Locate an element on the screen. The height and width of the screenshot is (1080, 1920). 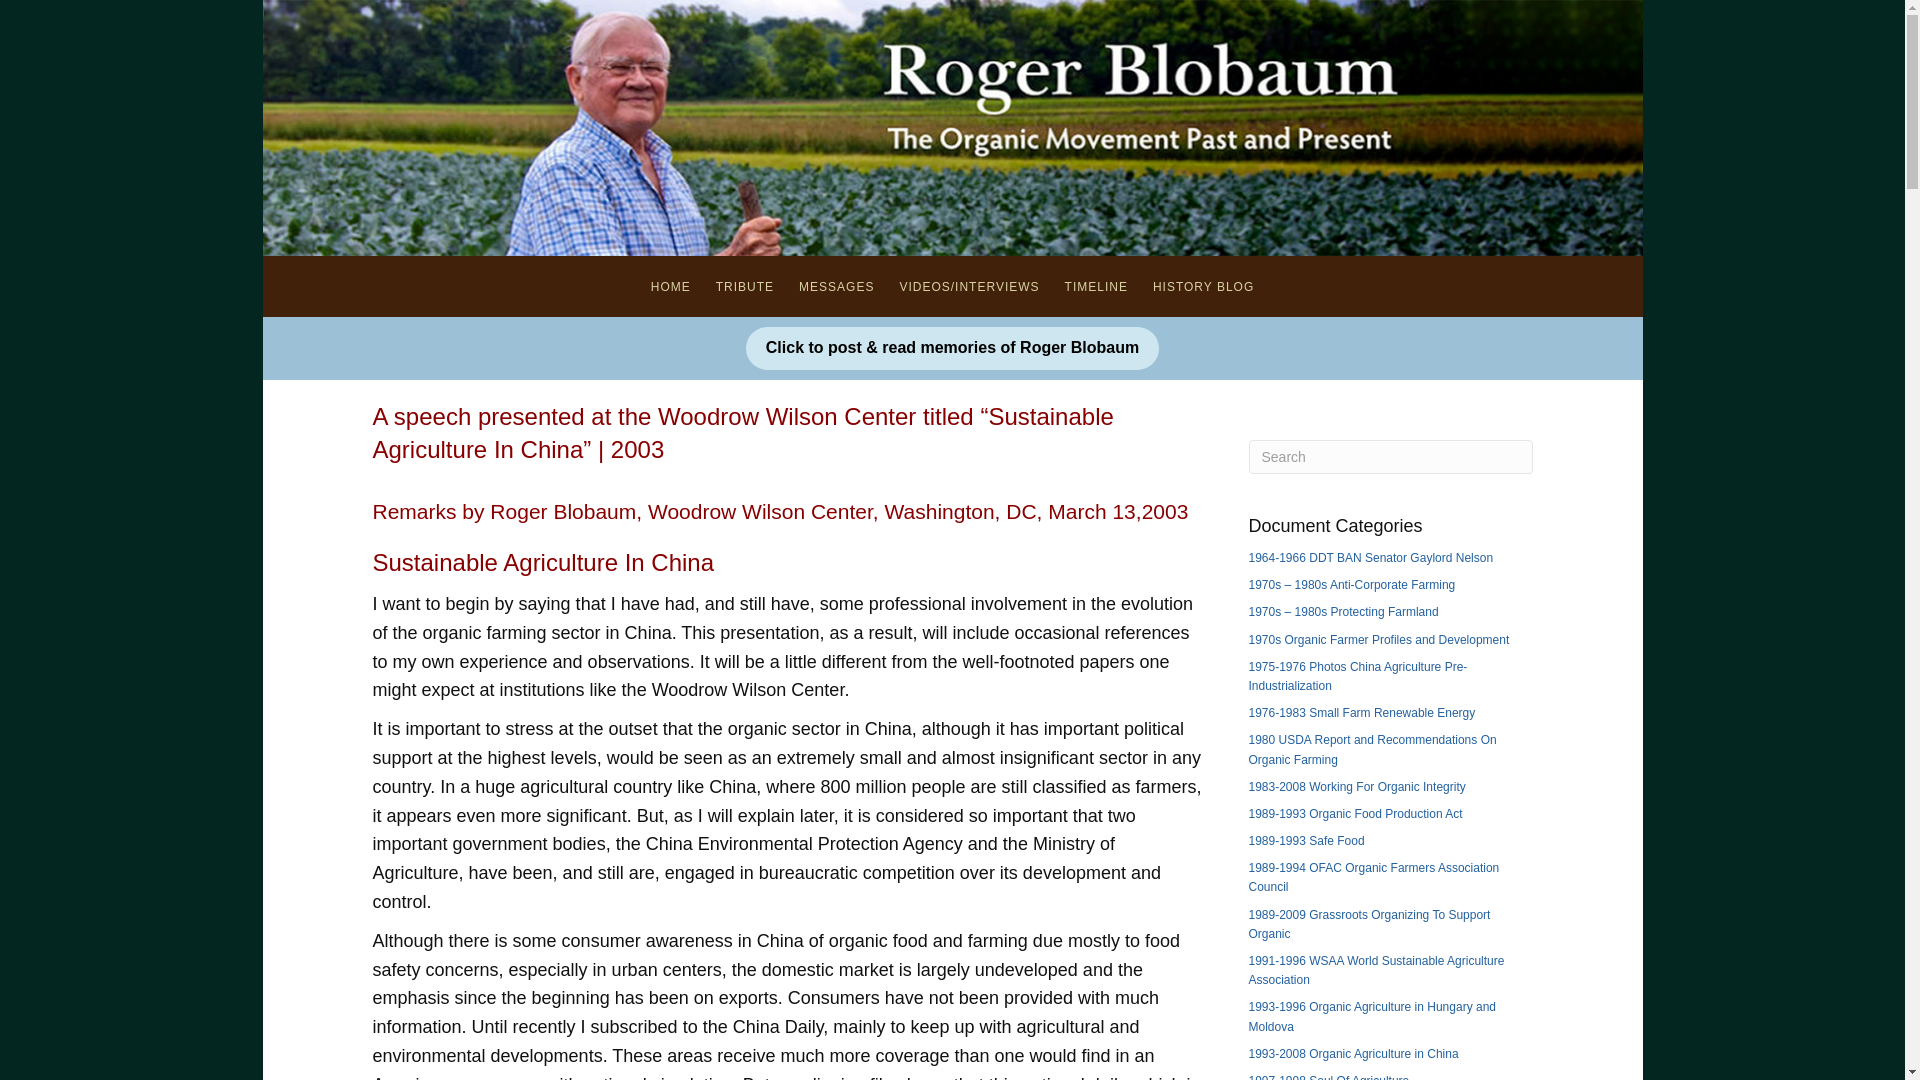
HOME is located at coordinates (670, 286).